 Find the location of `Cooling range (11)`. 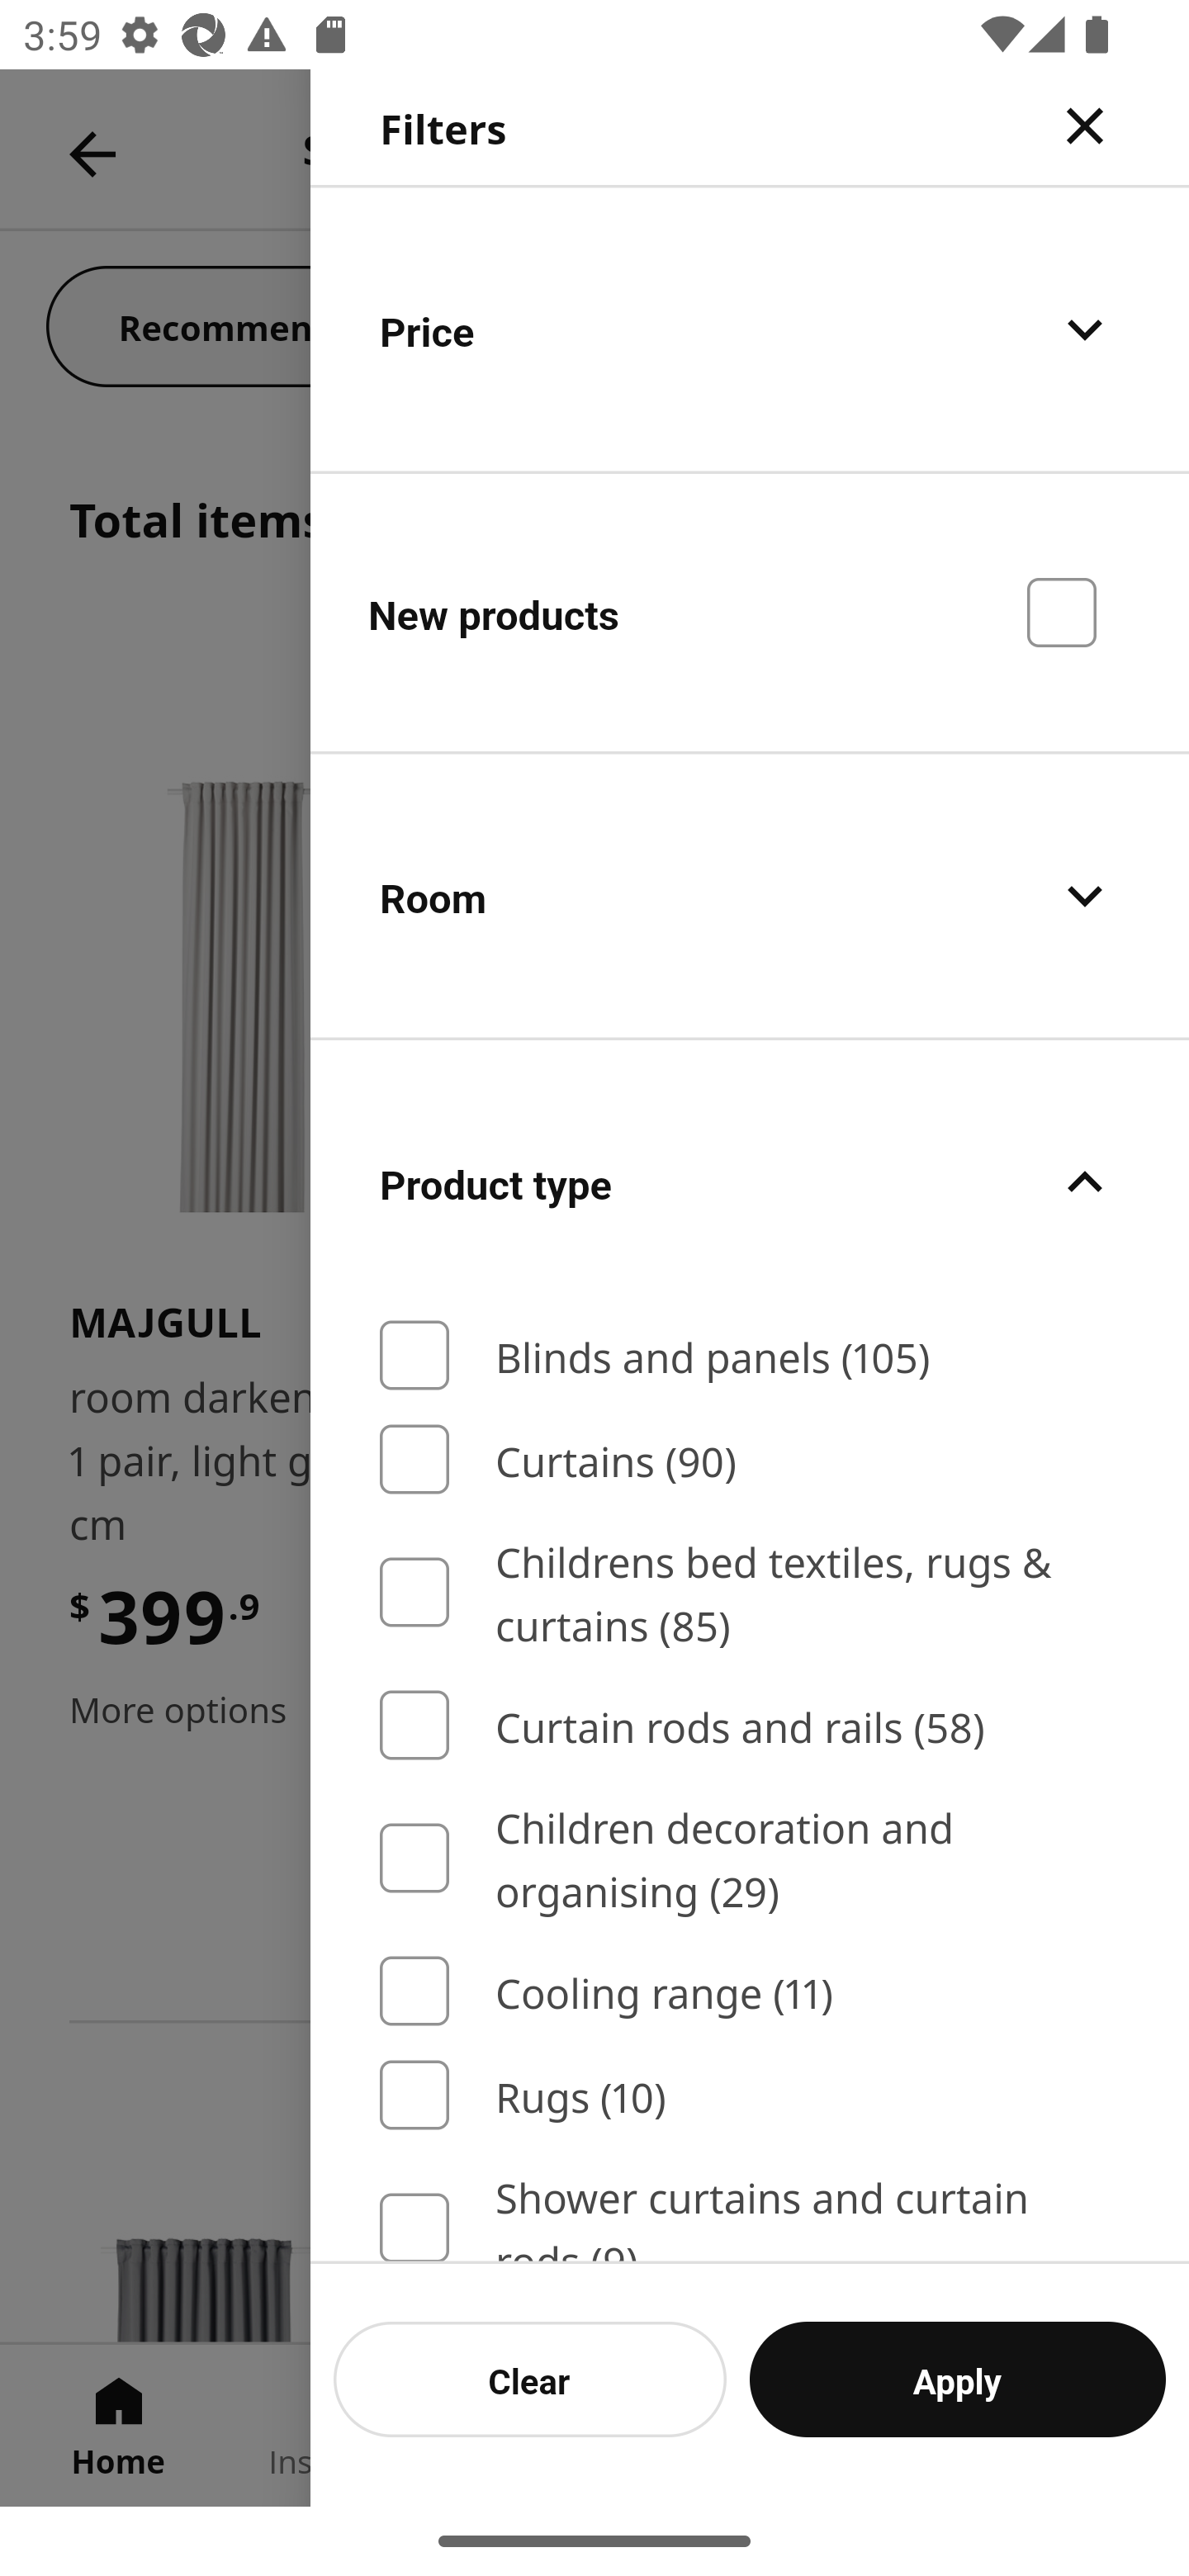

Cooling range (11) is located at coordinates (750, 1992).